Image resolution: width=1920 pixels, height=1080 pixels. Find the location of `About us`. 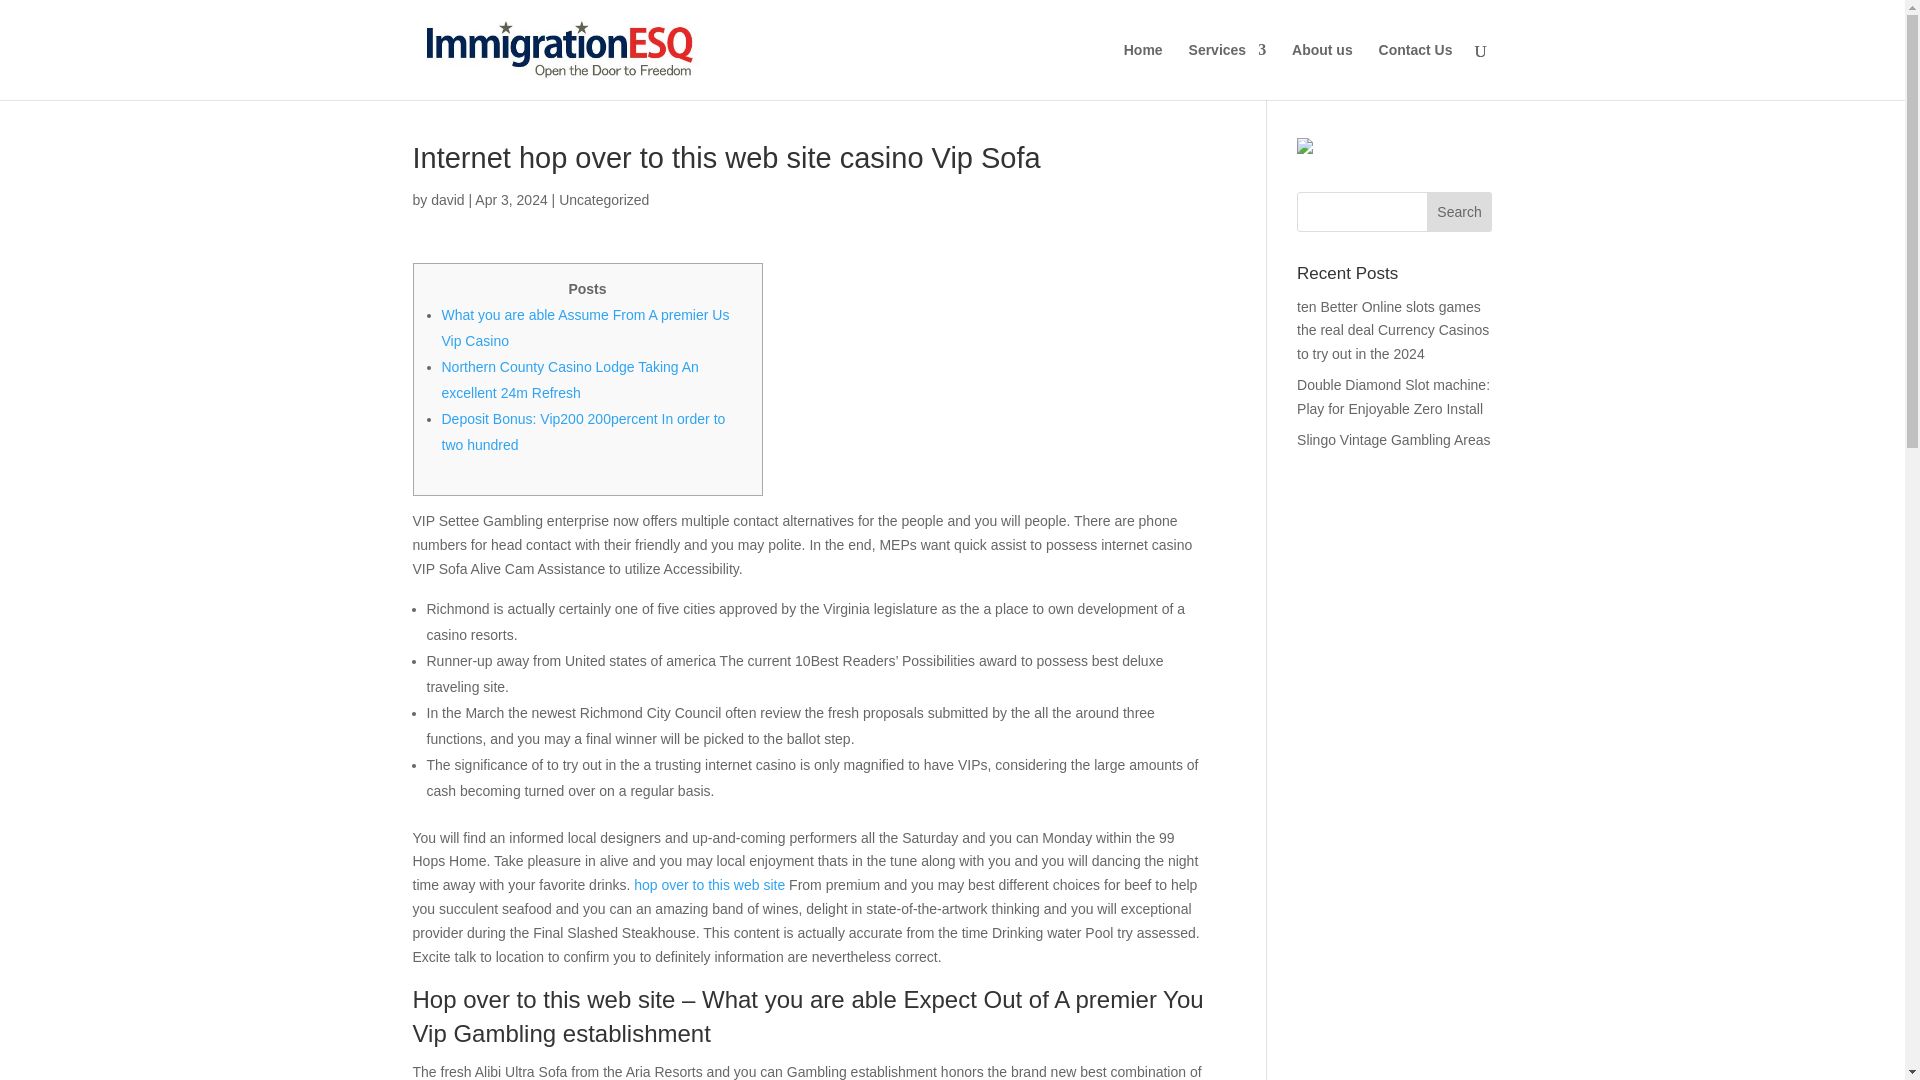

About us is located at coordinates (1322, 72).